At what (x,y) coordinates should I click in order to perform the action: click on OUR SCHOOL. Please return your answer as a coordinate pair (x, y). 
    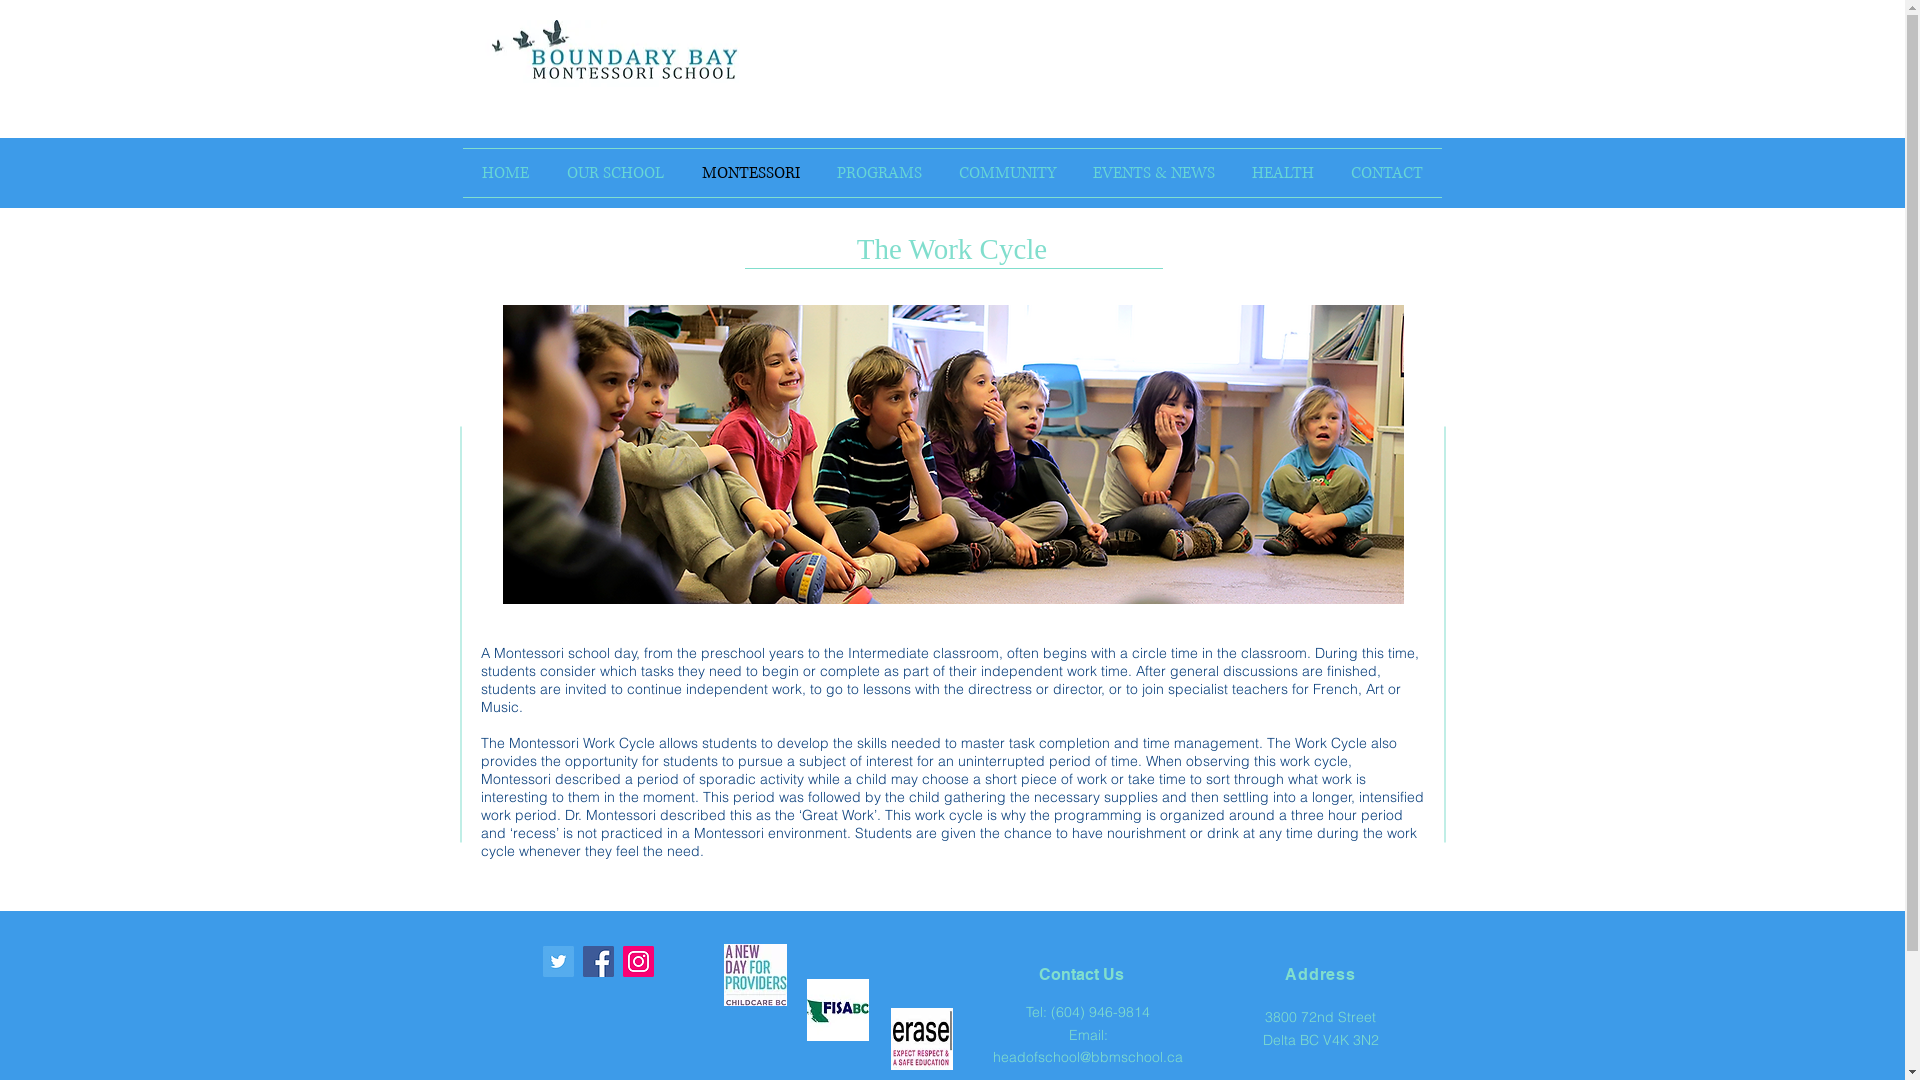
    Looking at the image, I should click on (616, 173).